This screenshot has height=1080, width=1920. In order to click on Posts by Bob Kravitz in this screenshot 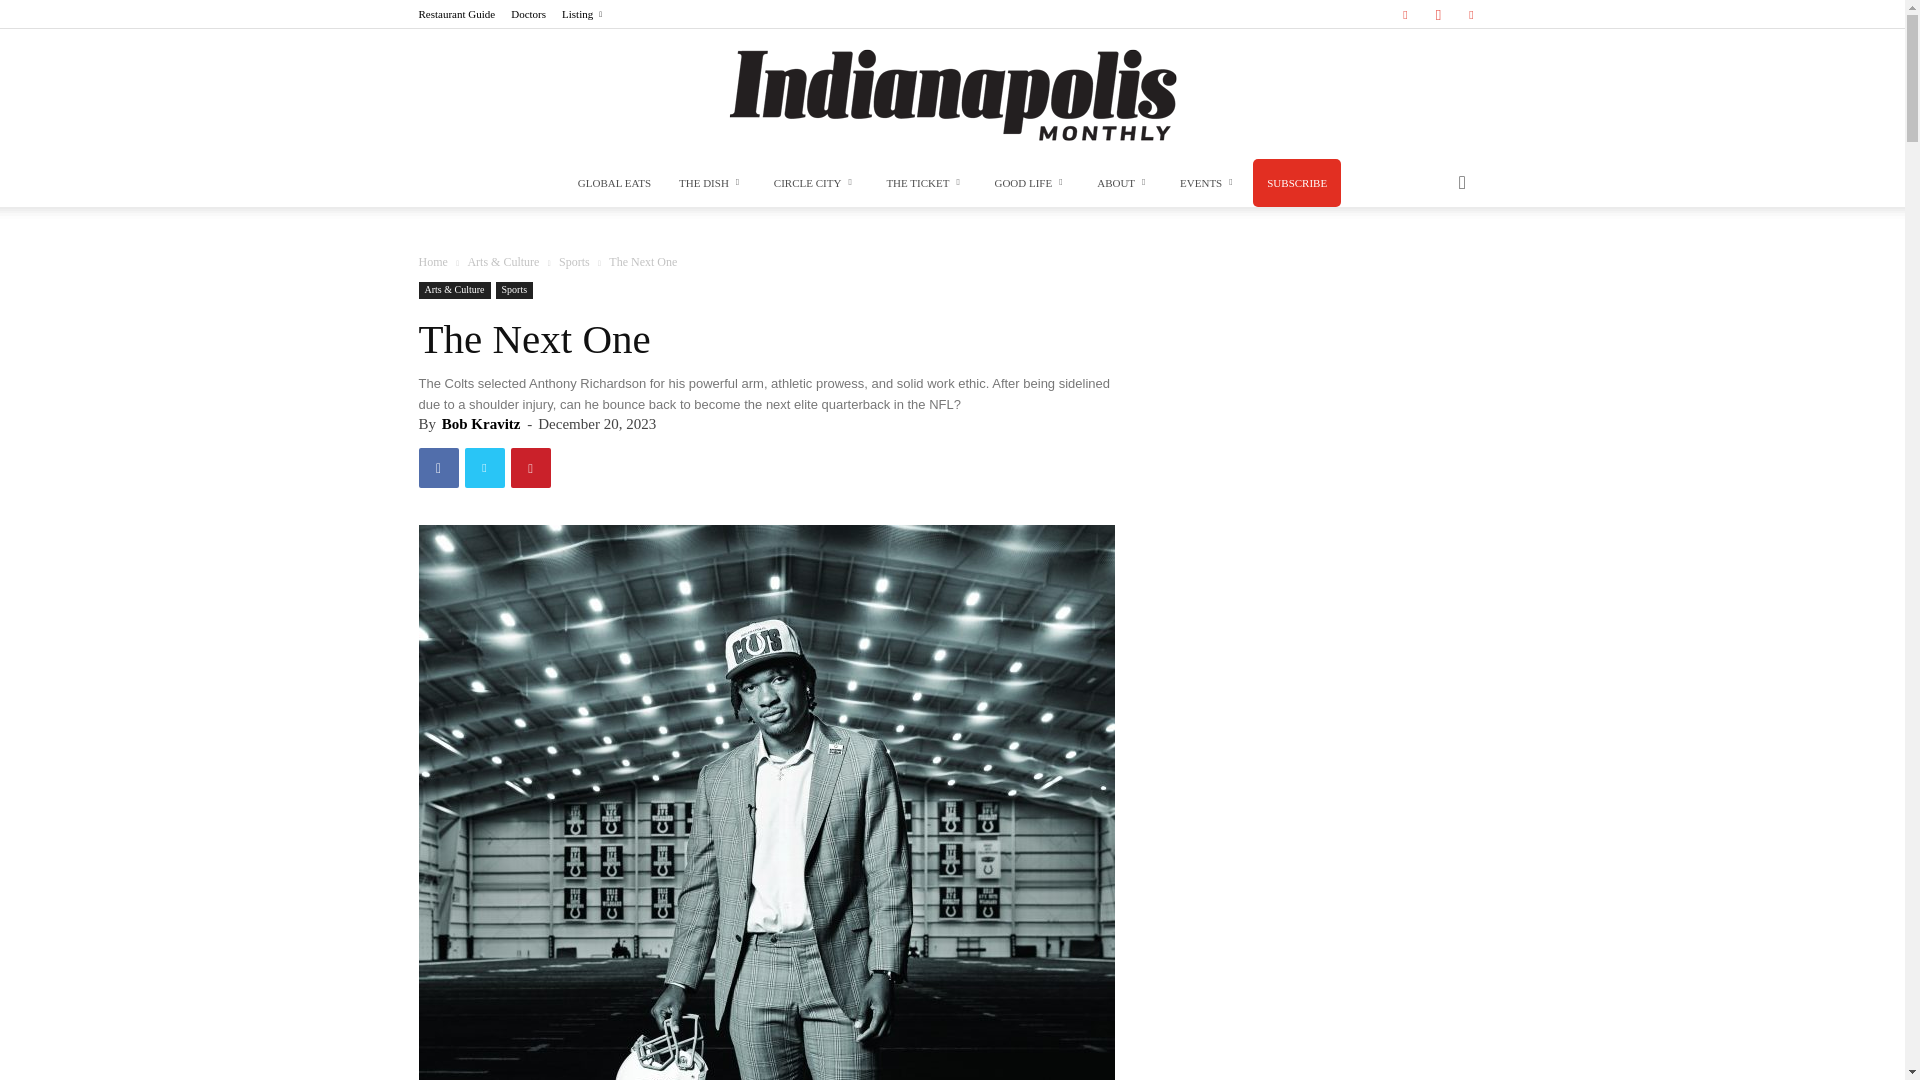, I will do `click(480, 424)`.